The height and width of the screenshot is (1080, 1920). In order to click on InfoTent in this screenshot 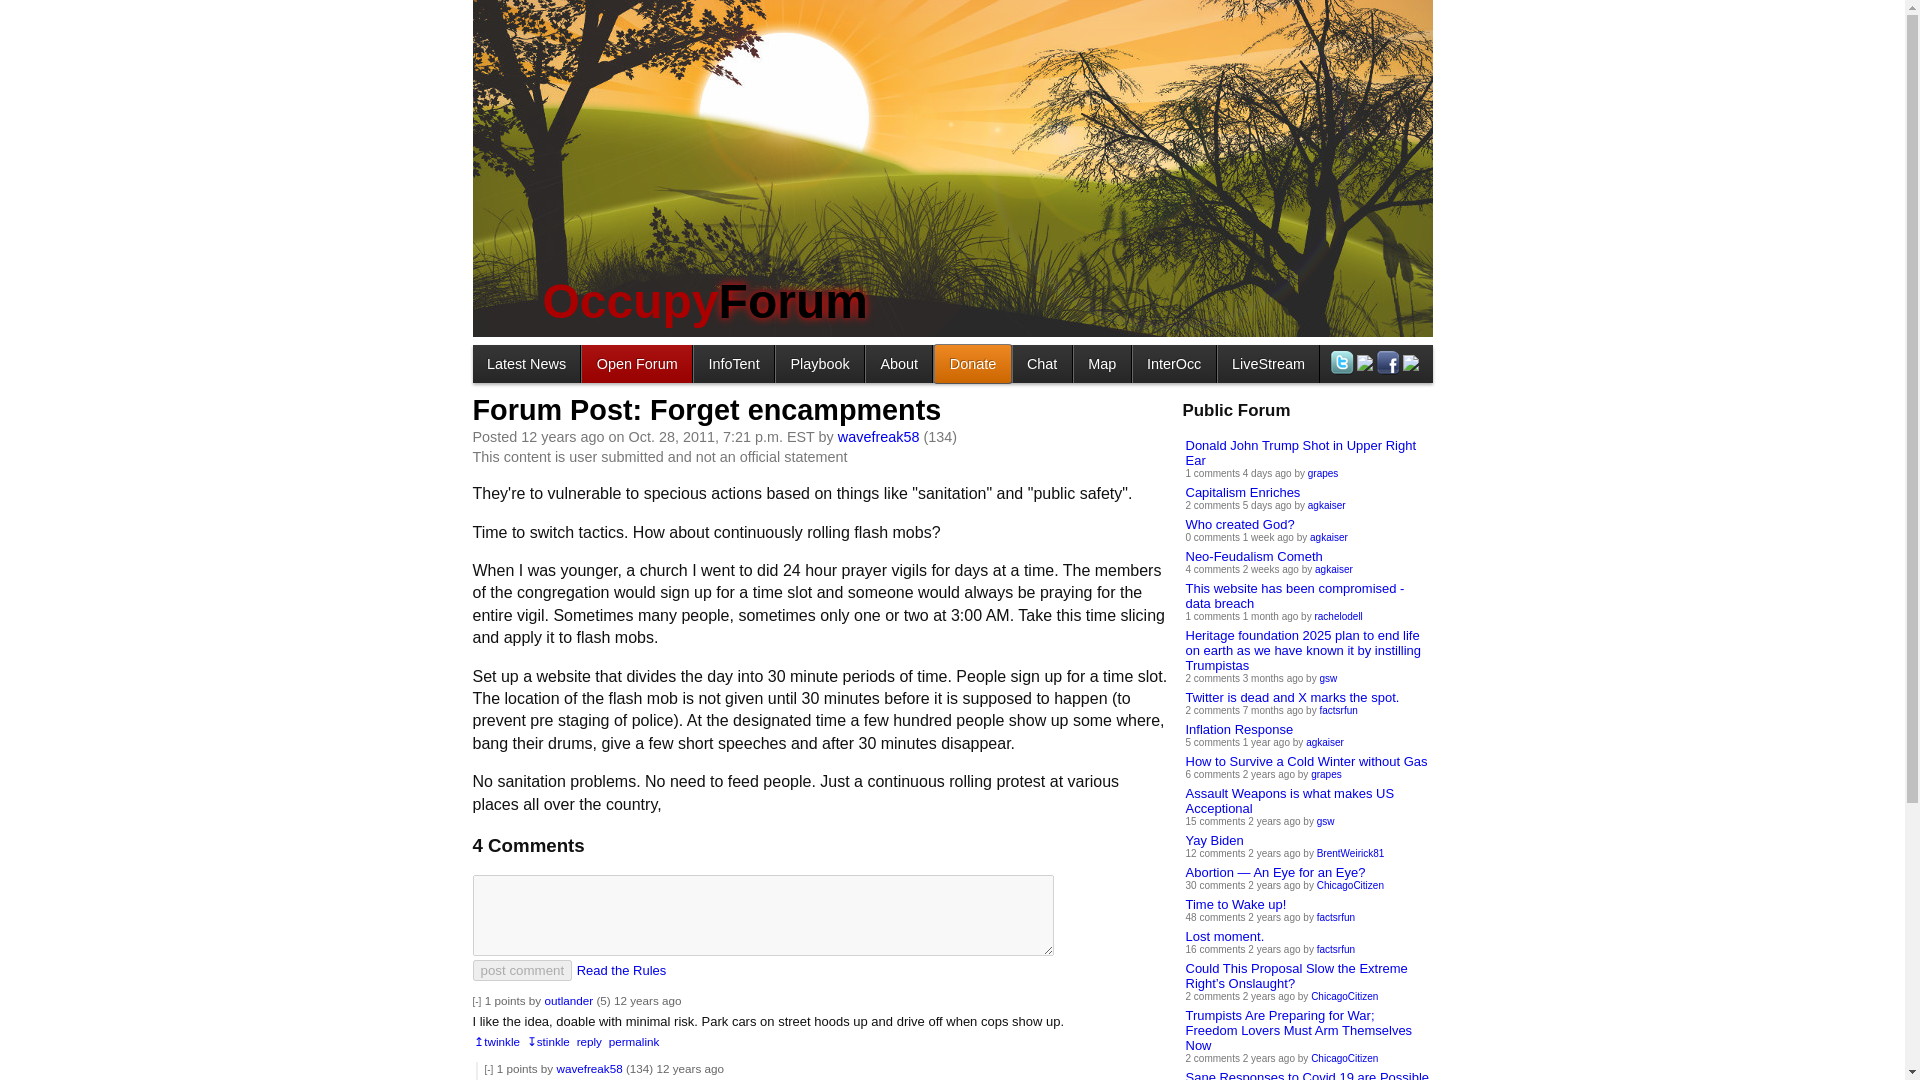, I will do `click(733, 363)`.